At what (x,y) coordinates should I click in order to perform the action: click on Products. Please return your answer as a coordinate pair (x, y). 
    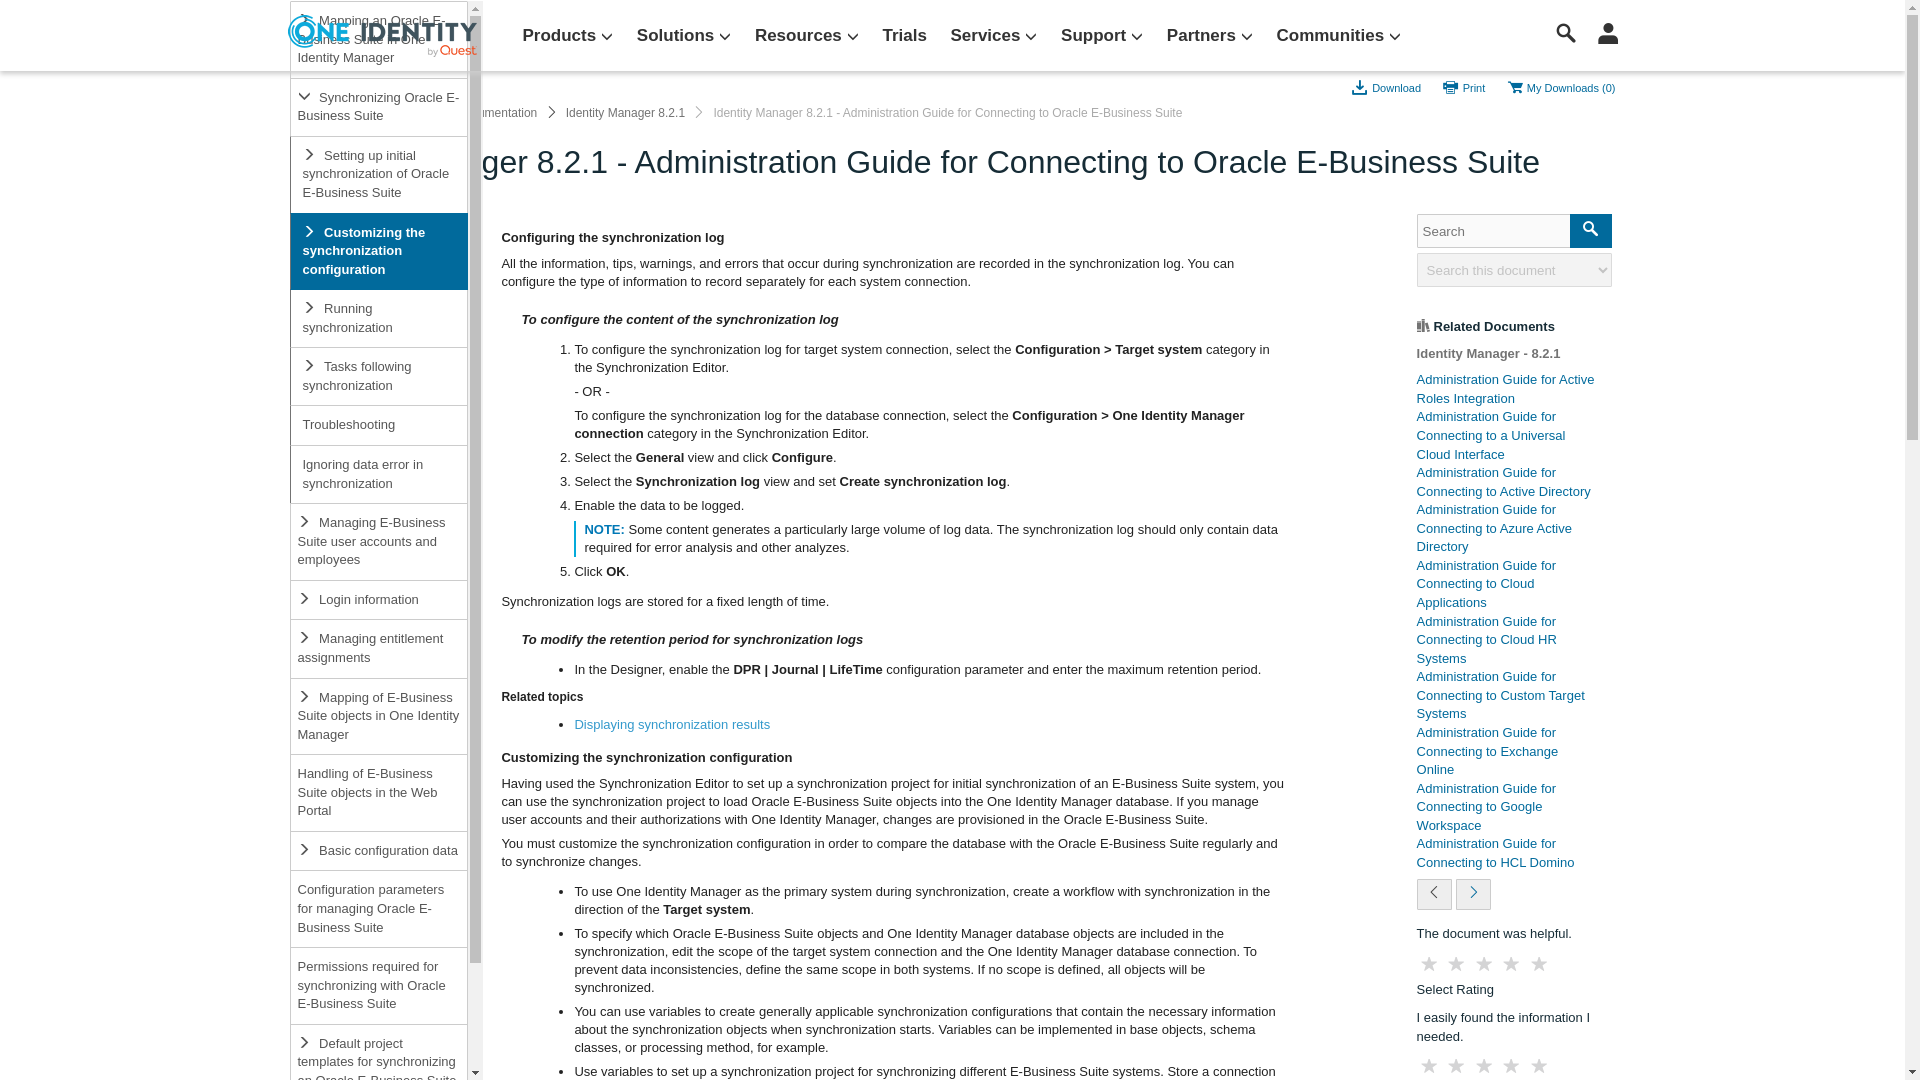
    Looking at the image, I should click on (567, 36).